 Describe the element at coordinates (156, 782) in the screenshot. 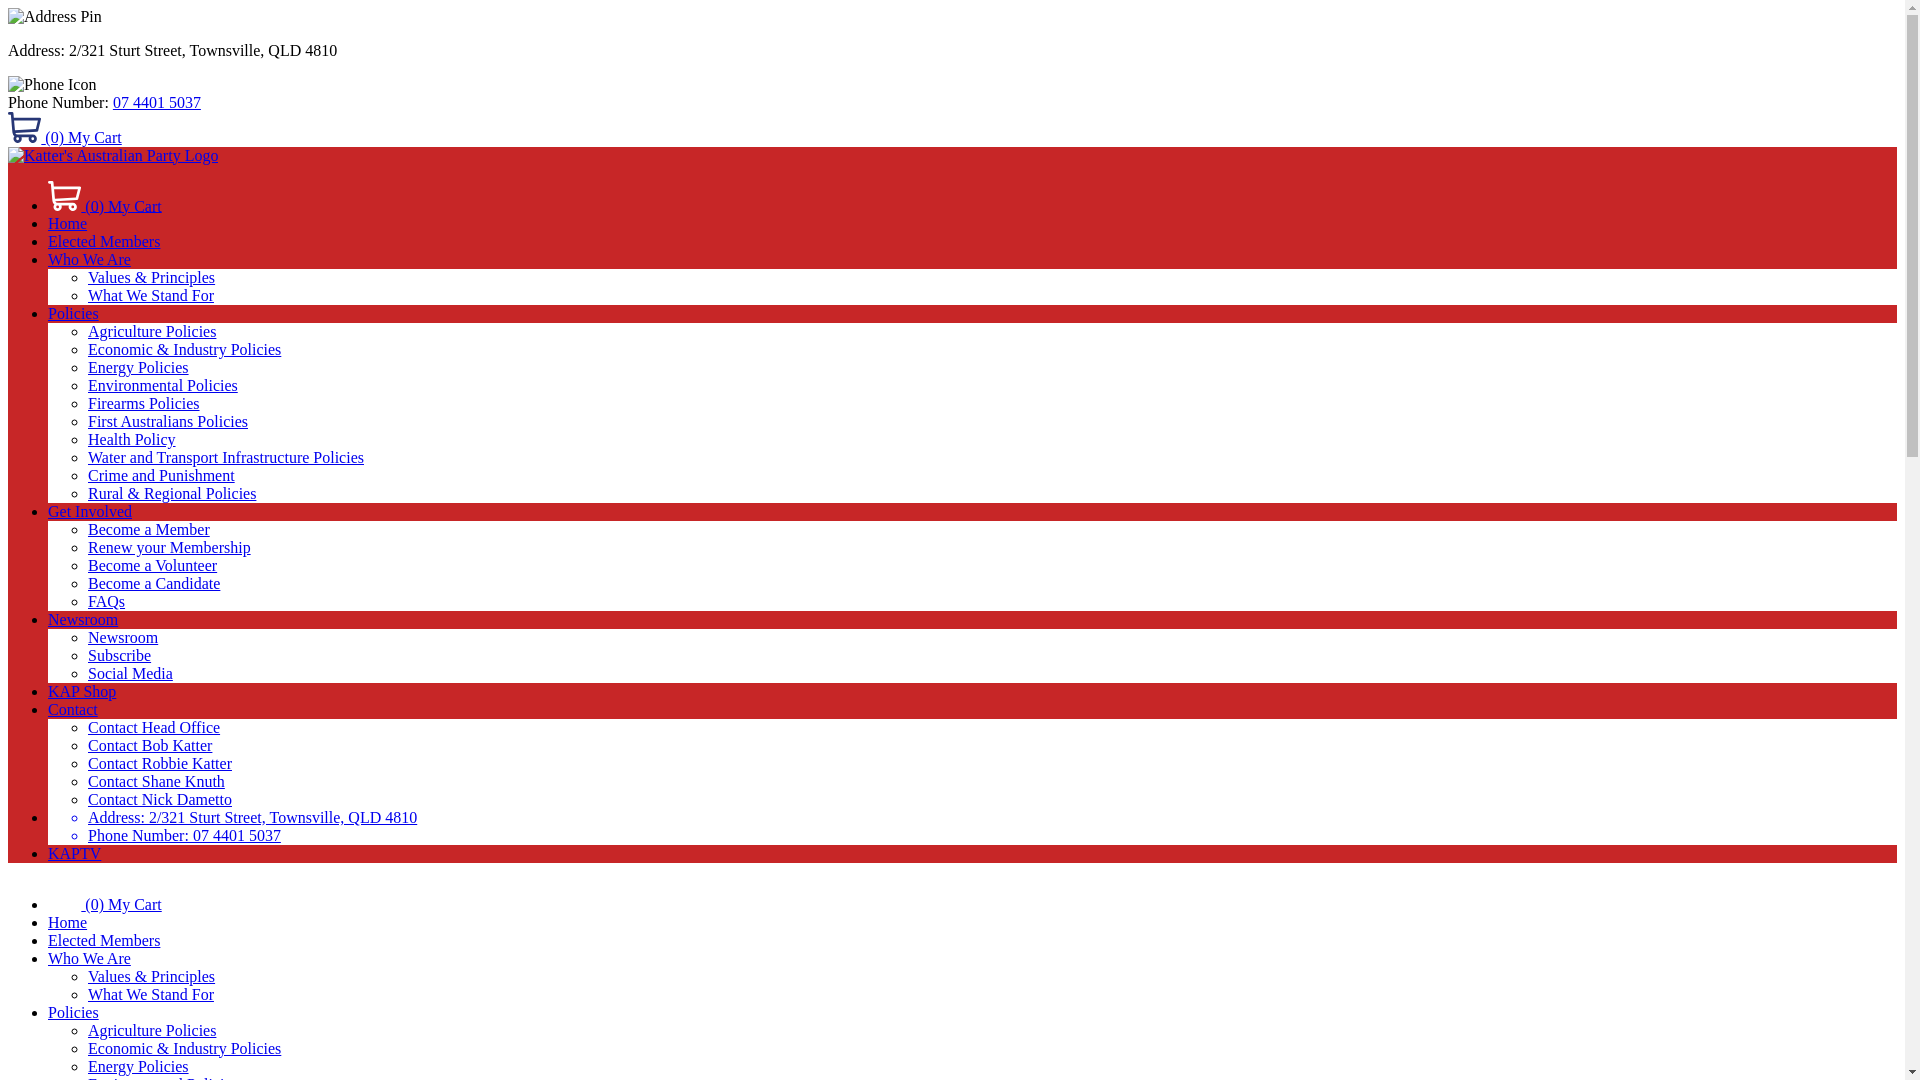

I see `Contact Shane Knuth` at that location.